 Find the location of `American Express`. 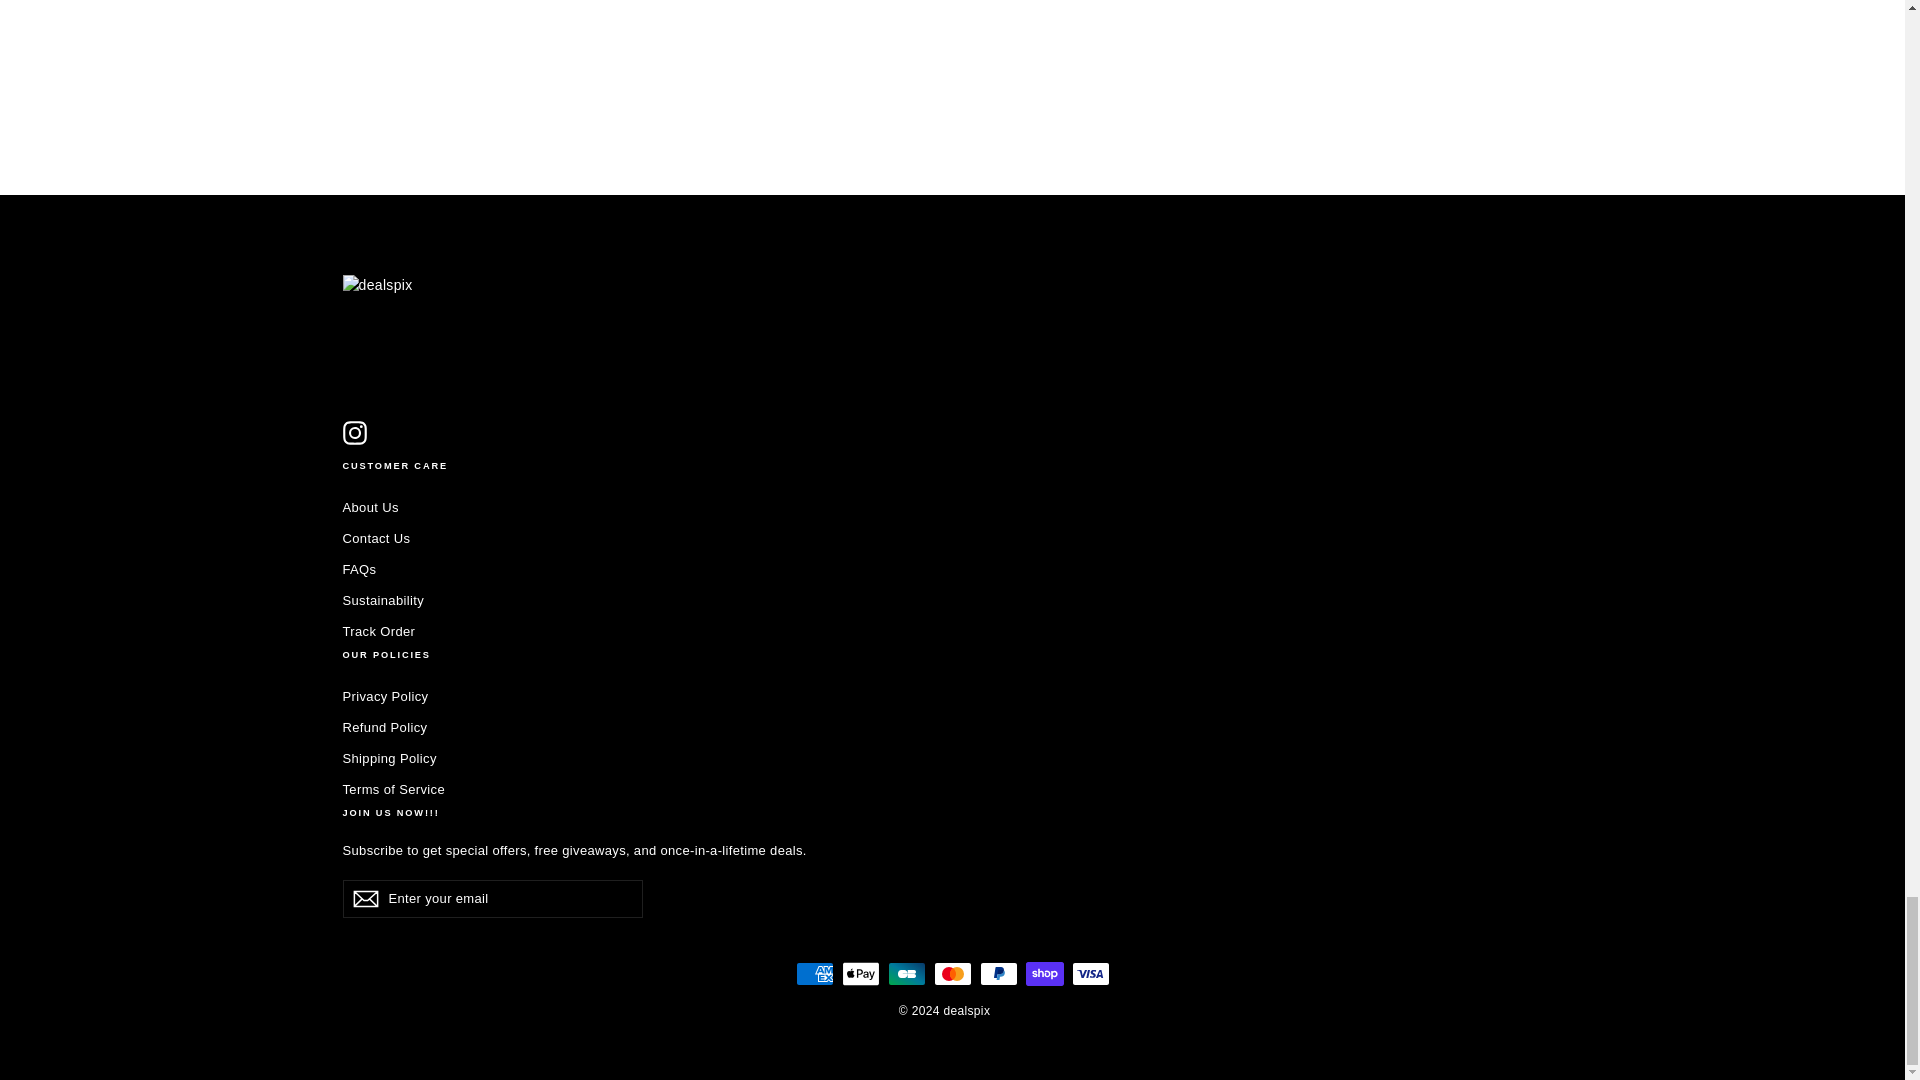

American Express is located at coordinates (814, 974).